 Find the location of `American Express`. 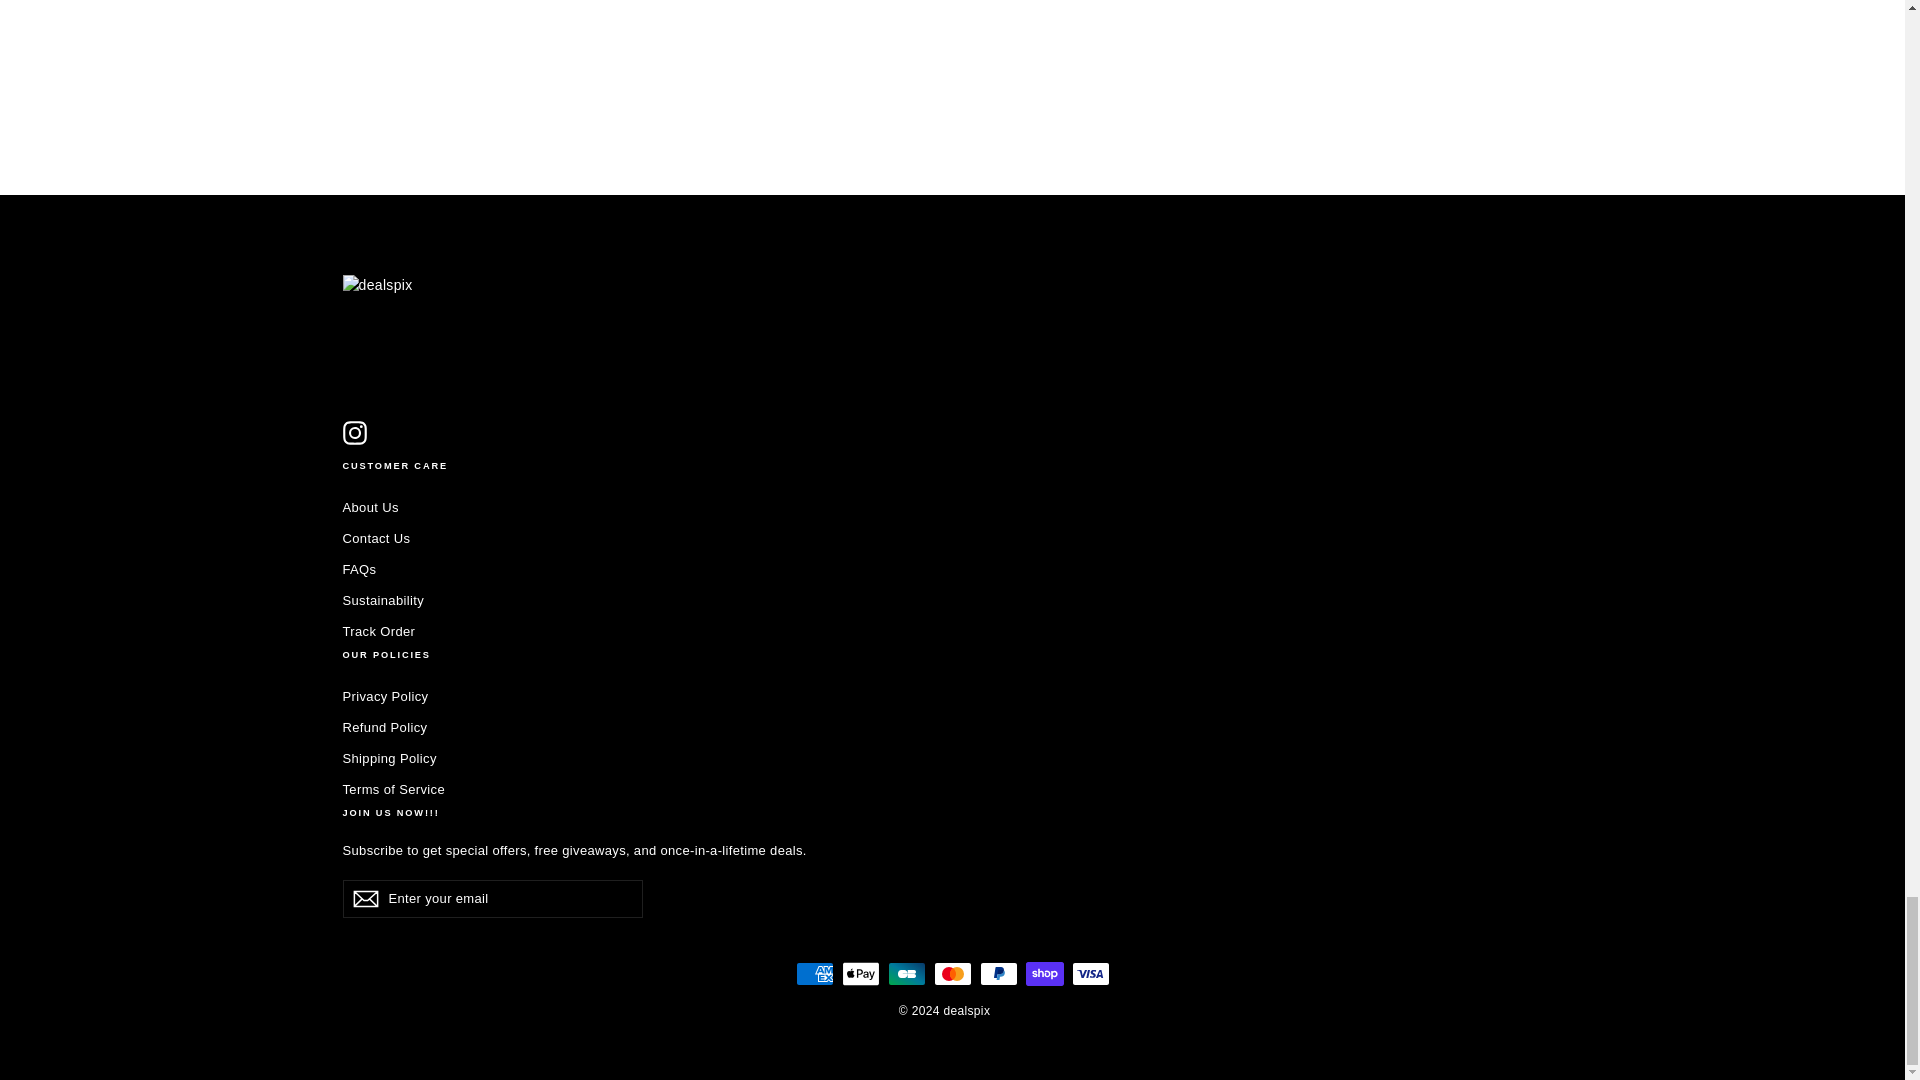

American Express is located at coordinates (814, 974).